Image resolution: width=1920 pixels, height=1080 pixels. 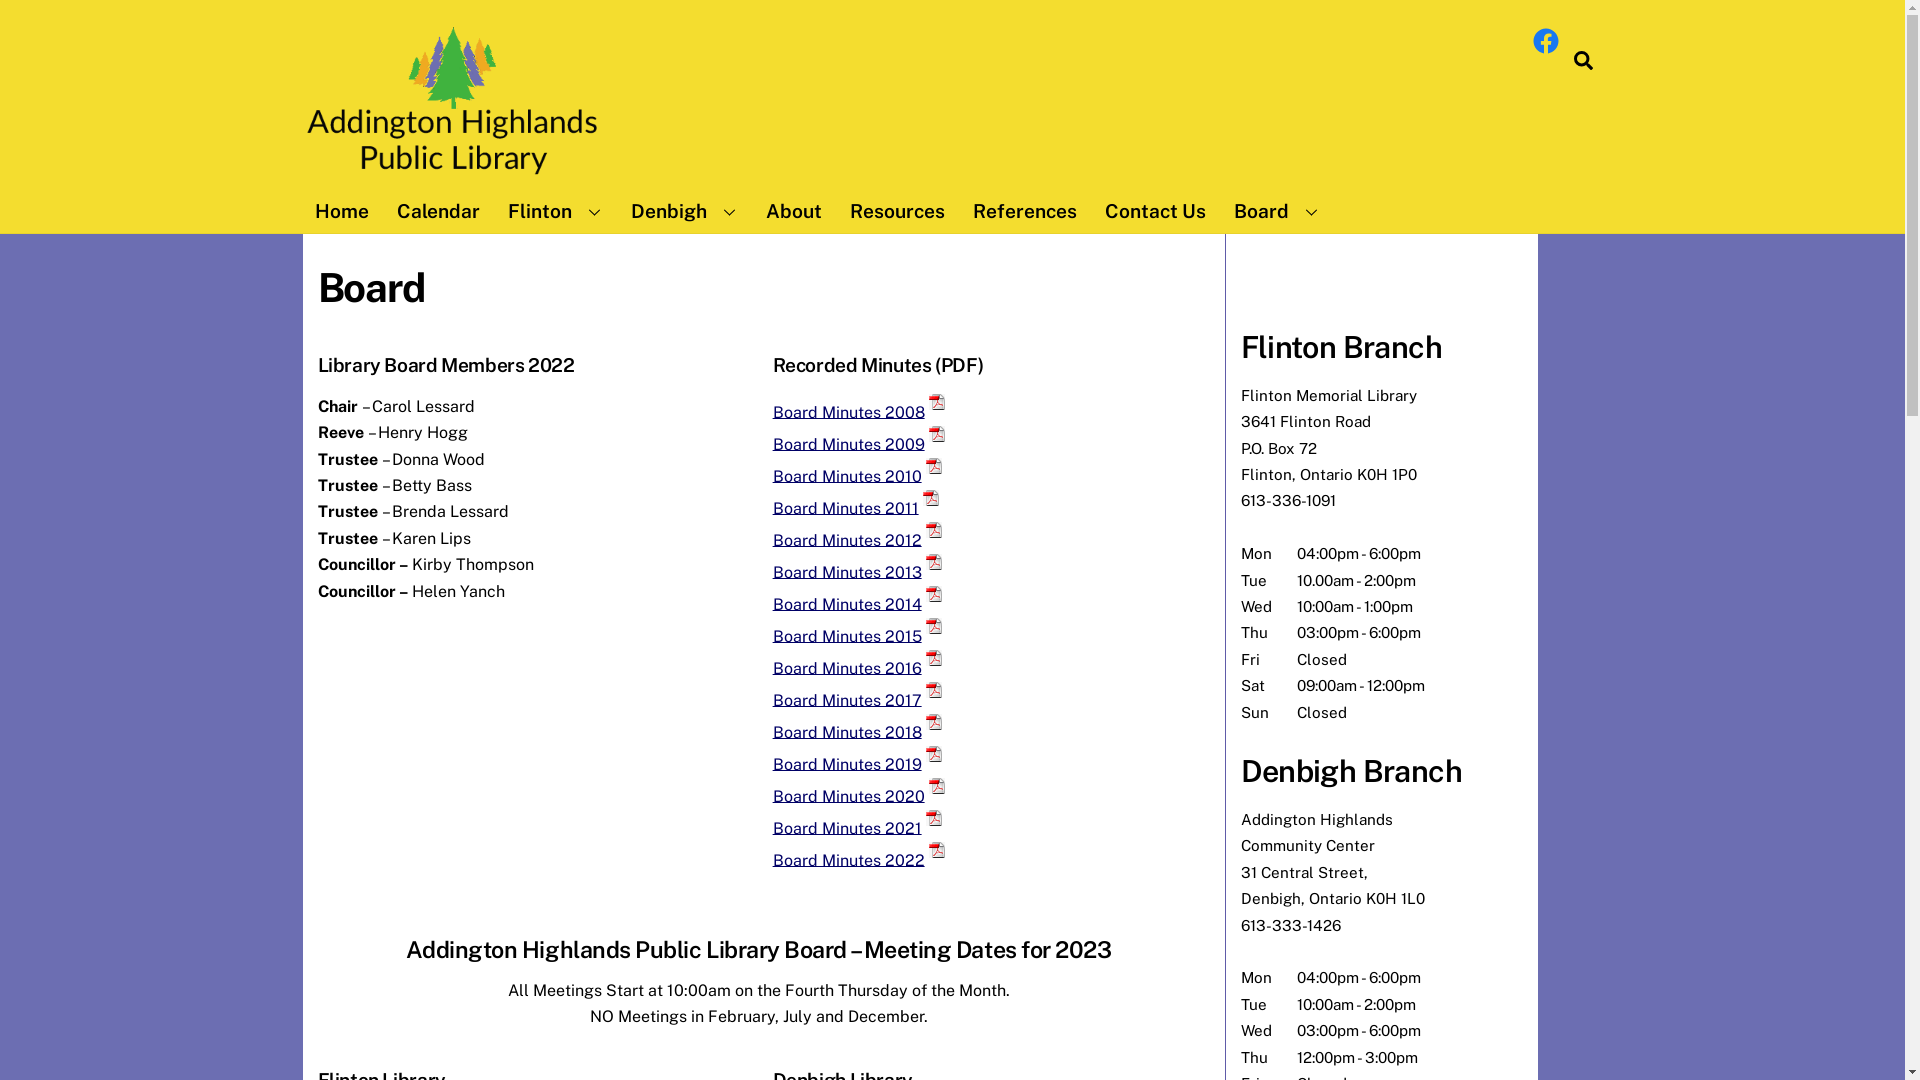 What do you see at coordinates (341, 211) in the screenshot?
I see `Home` at bounding box center [341, 211].